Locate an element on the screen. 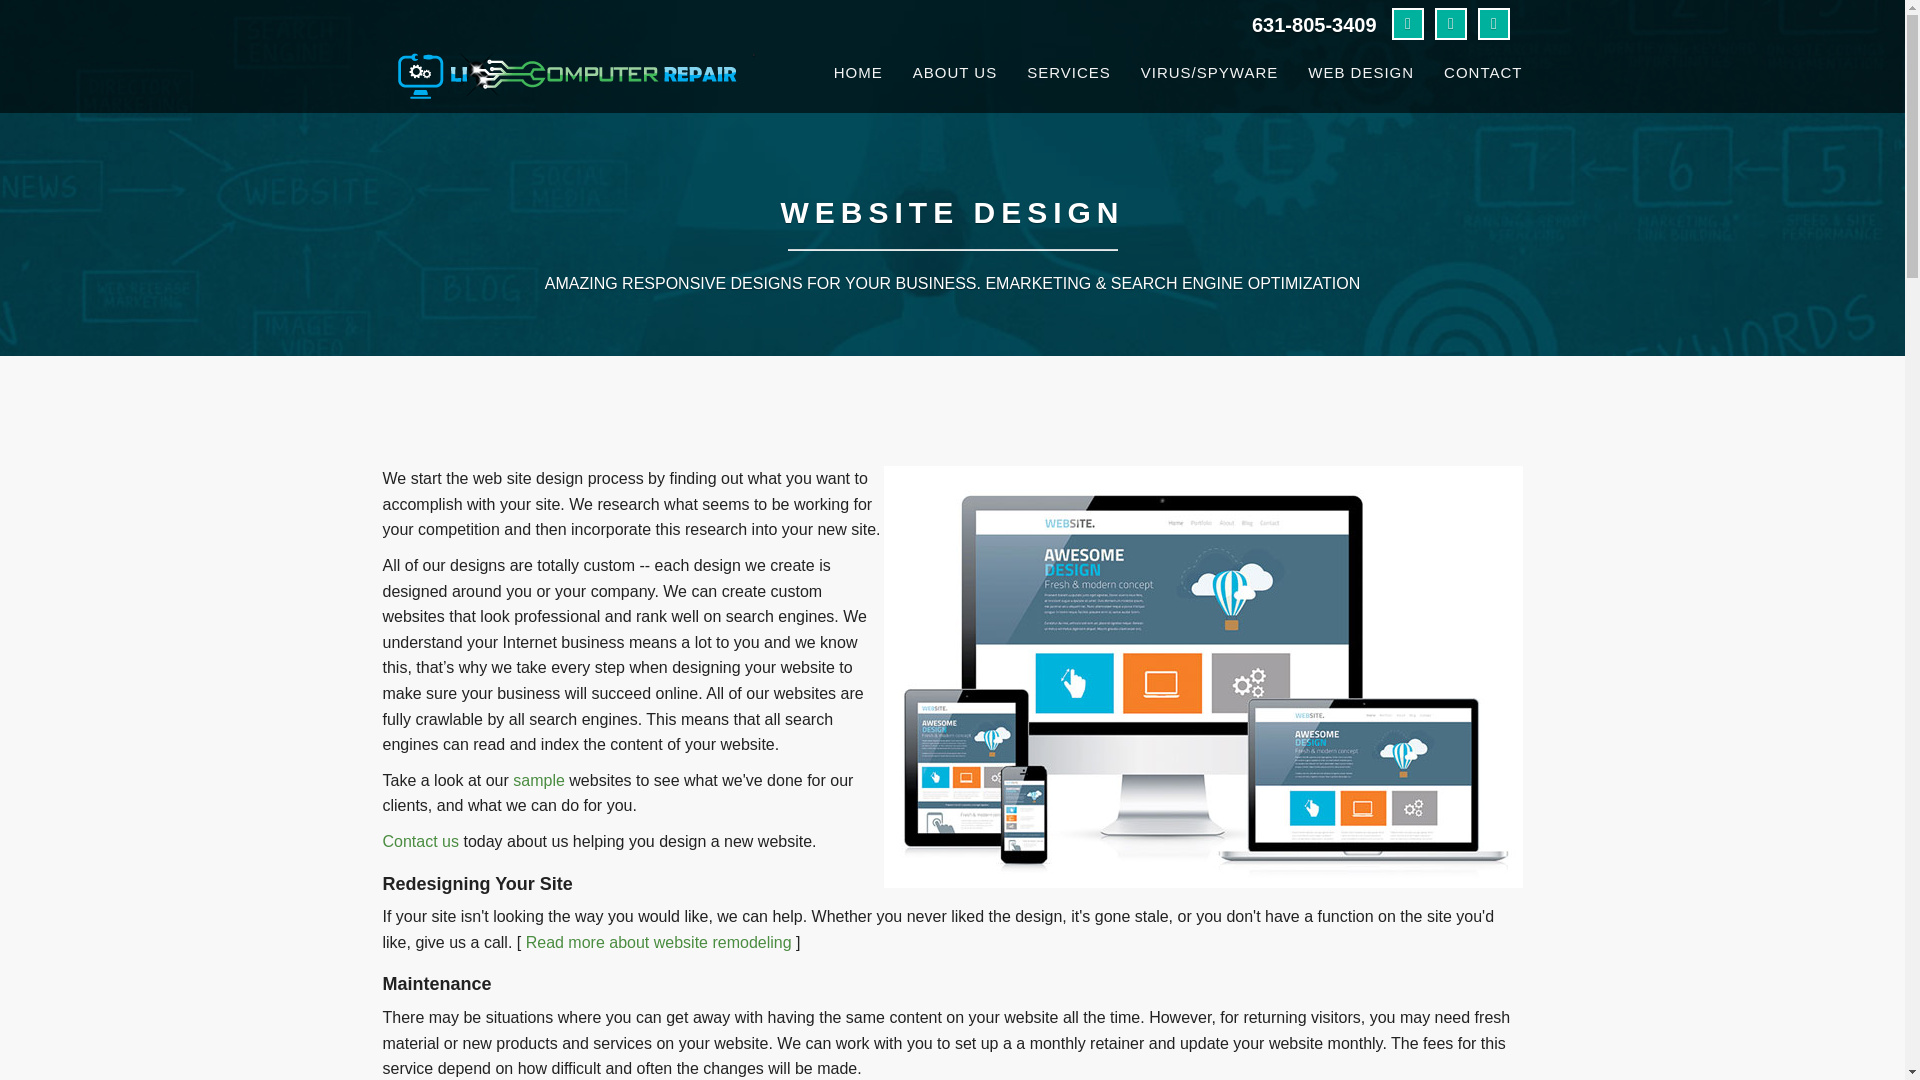 This screenshot has height=1080, width=1920. Computer Repair Near Me is located at coordinates (779, 808).